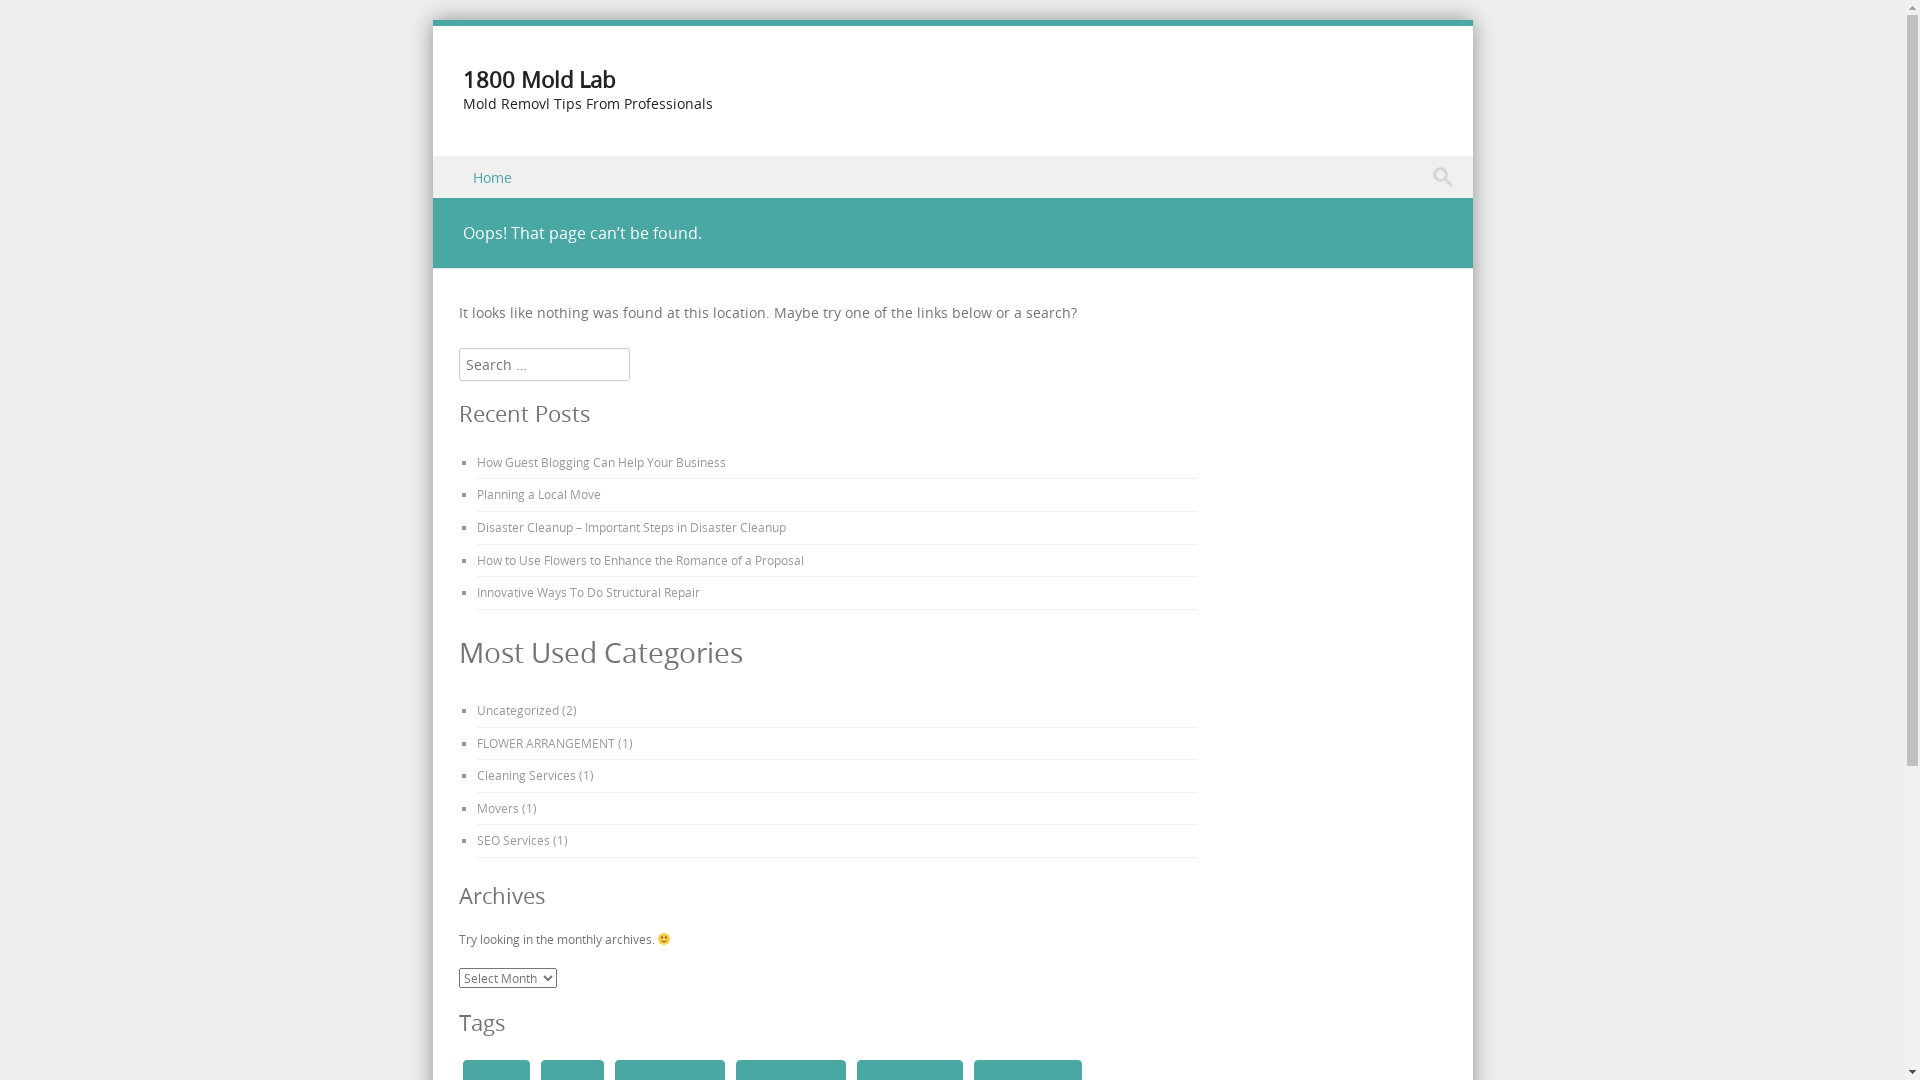  Describe the element at coordinates (494, 176) in the screenshot. I see `Home` at that location.